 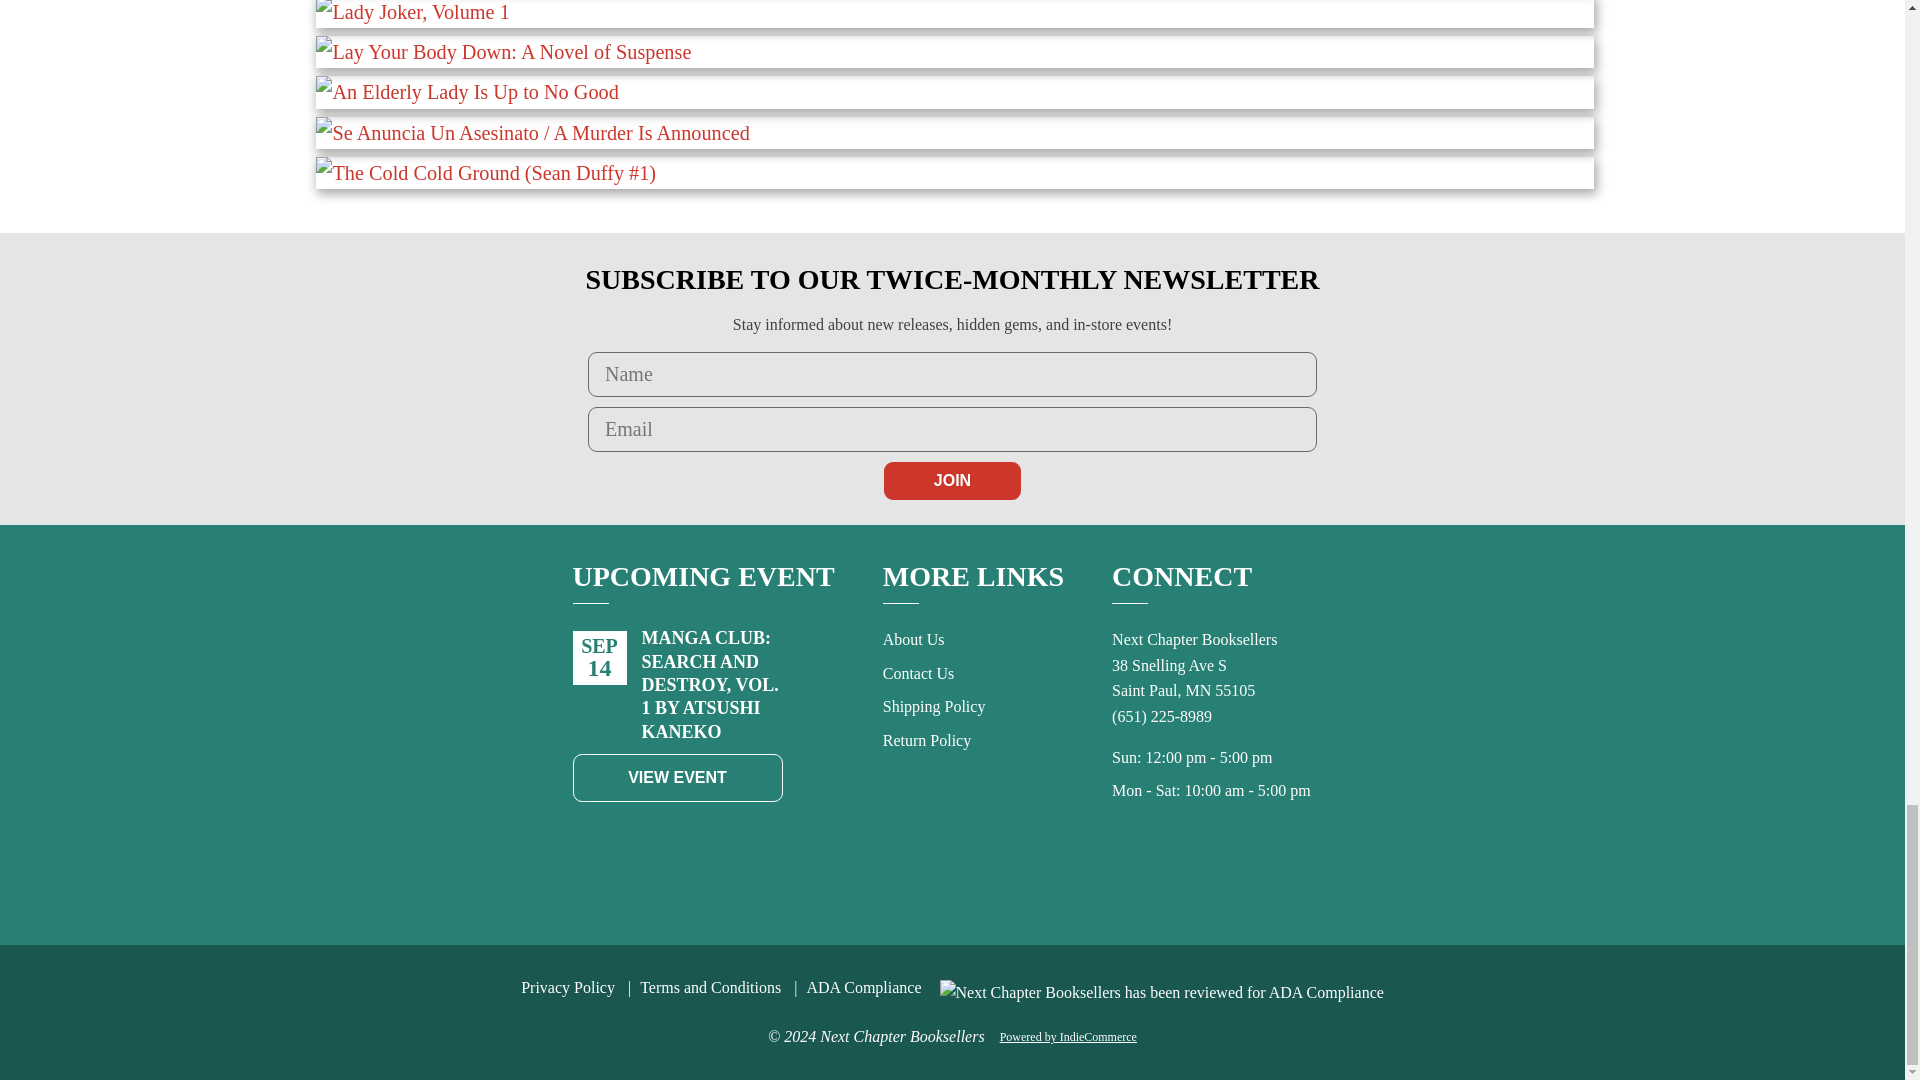 What do you see at coordinates (1178, 874) in the screenshot?
I see `Connect with Facebook` at bounding box center [1178, 874].